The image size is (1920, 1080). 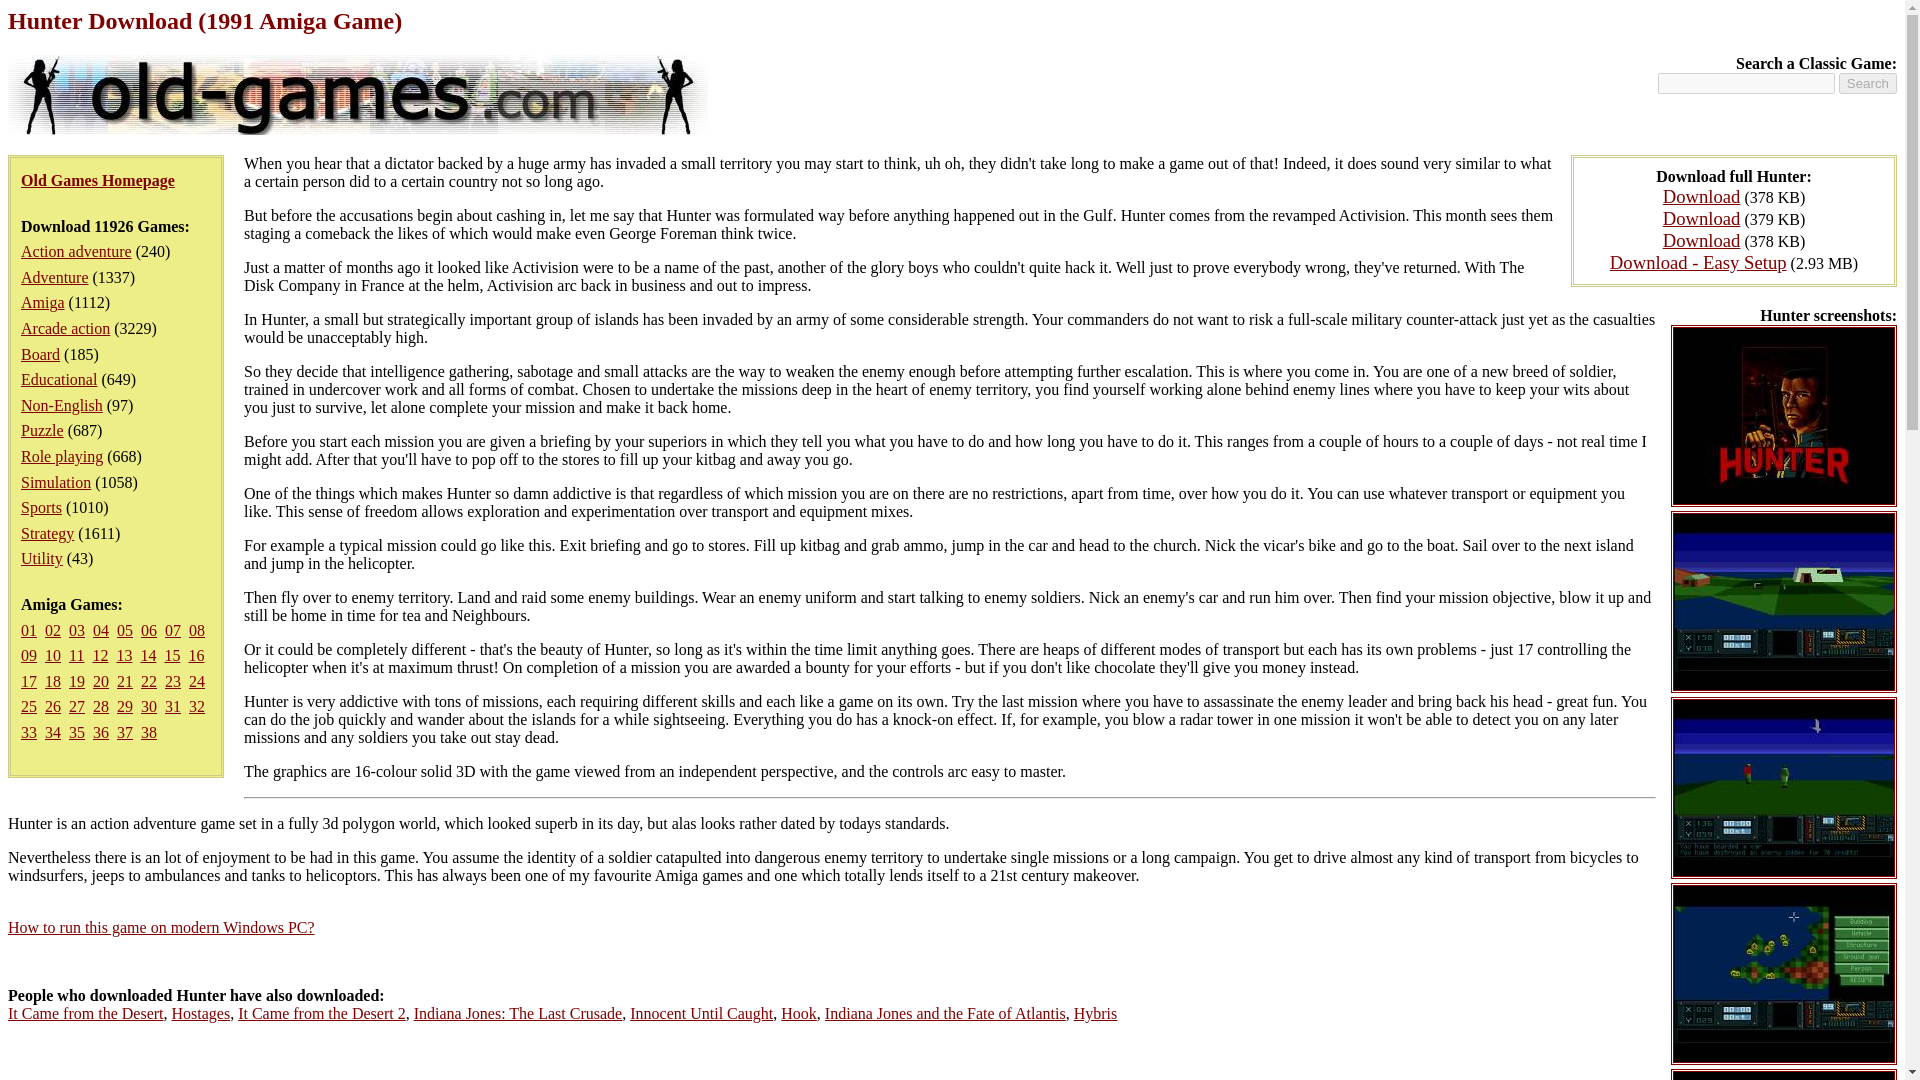 What do you see at coordinates (124, 630) in the screenshot?
I see `05` at bounding box center [124, 630].